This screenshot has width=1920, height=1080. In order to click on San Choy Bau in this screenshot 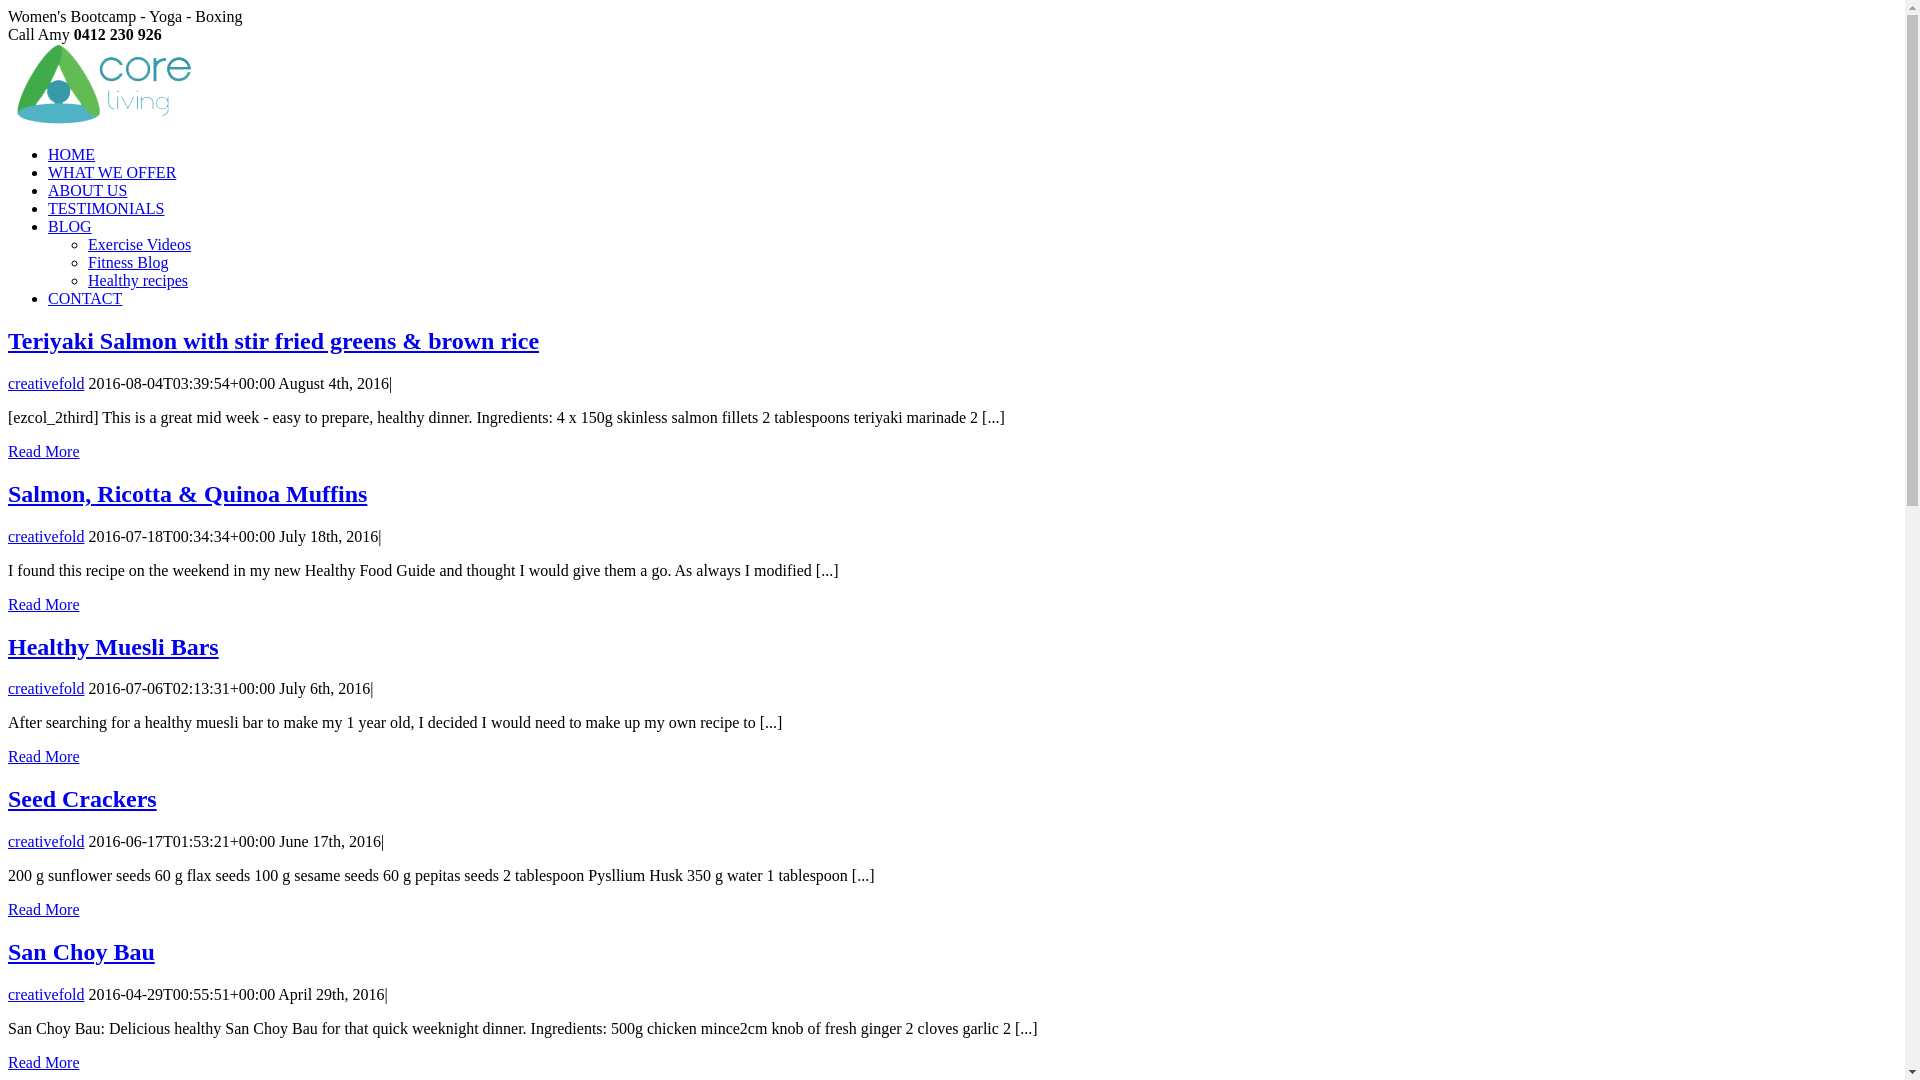, I will do `click(82, 952)`.